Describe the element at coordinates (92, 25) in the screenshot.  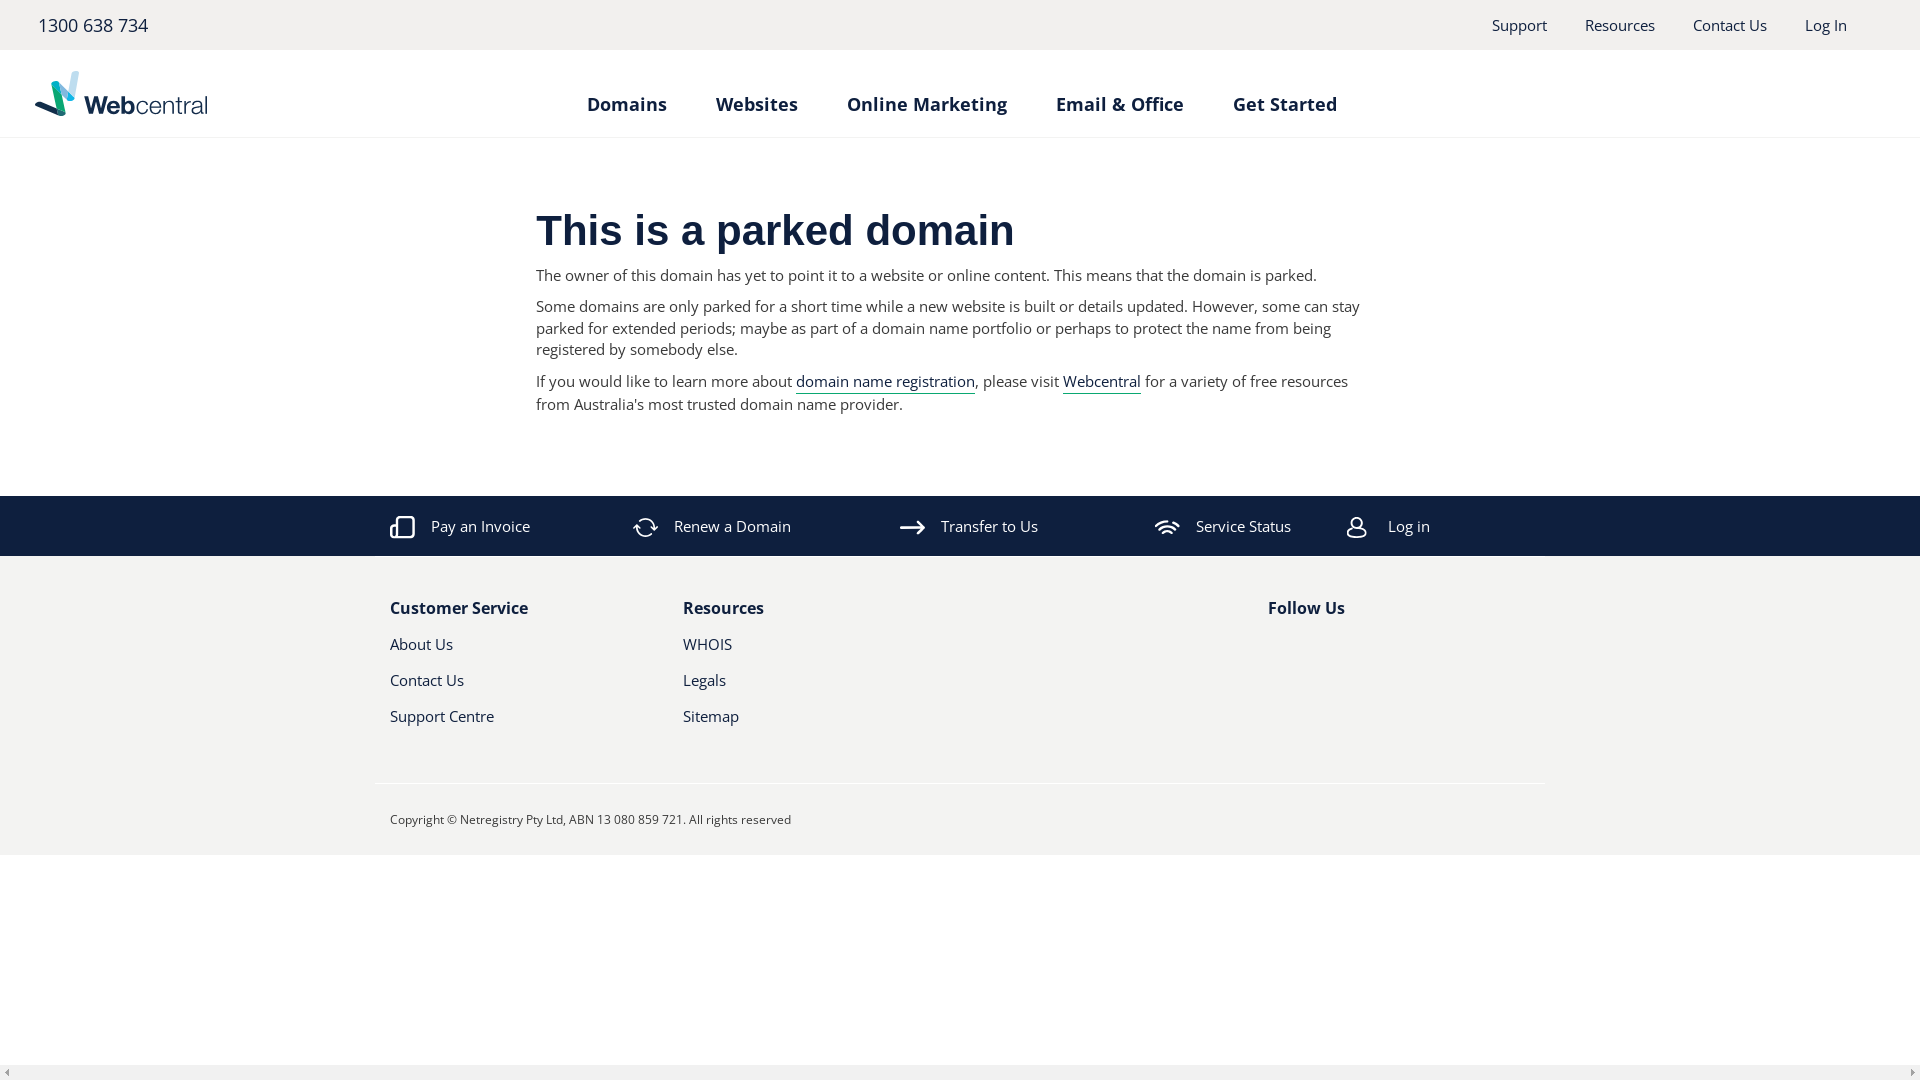
I see `1300 638 734` at that location.